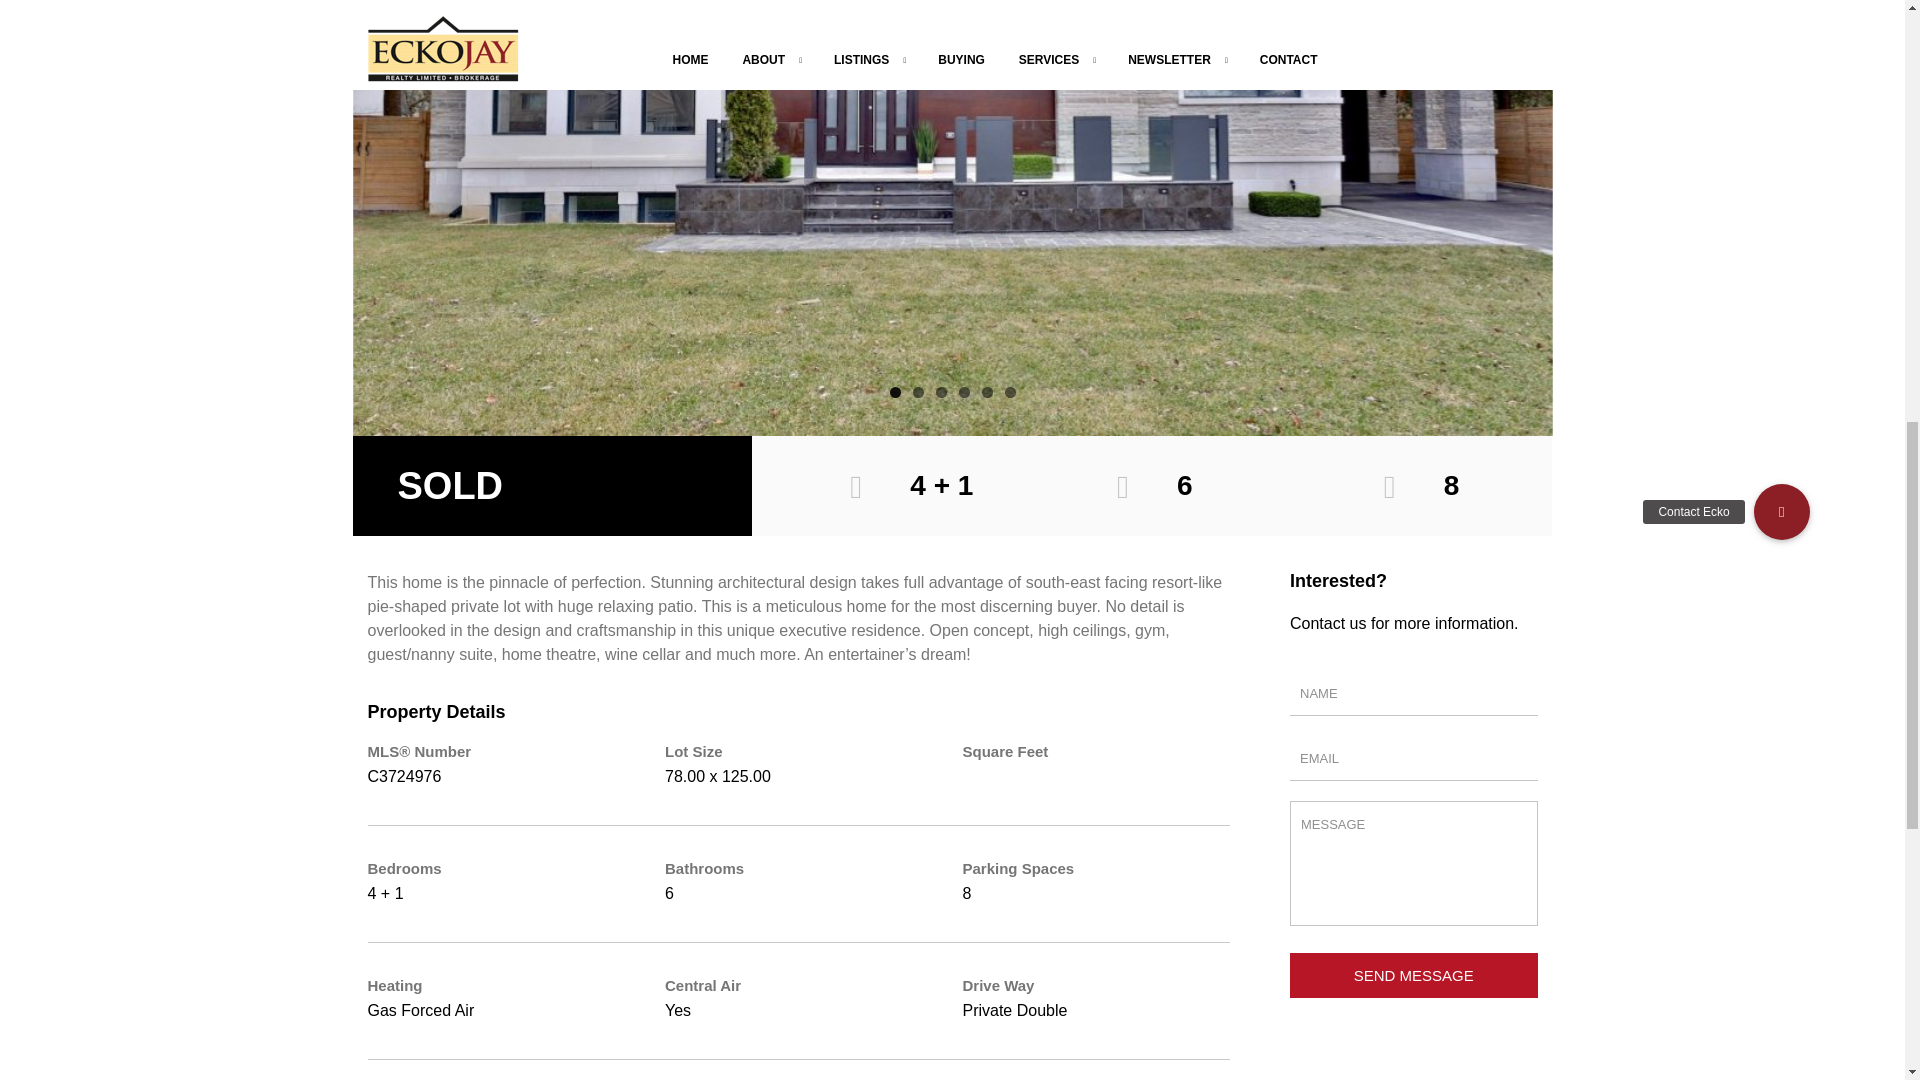 This screenshot has width=1920, height=1080. I want to click on Previous, so click(401, 39).